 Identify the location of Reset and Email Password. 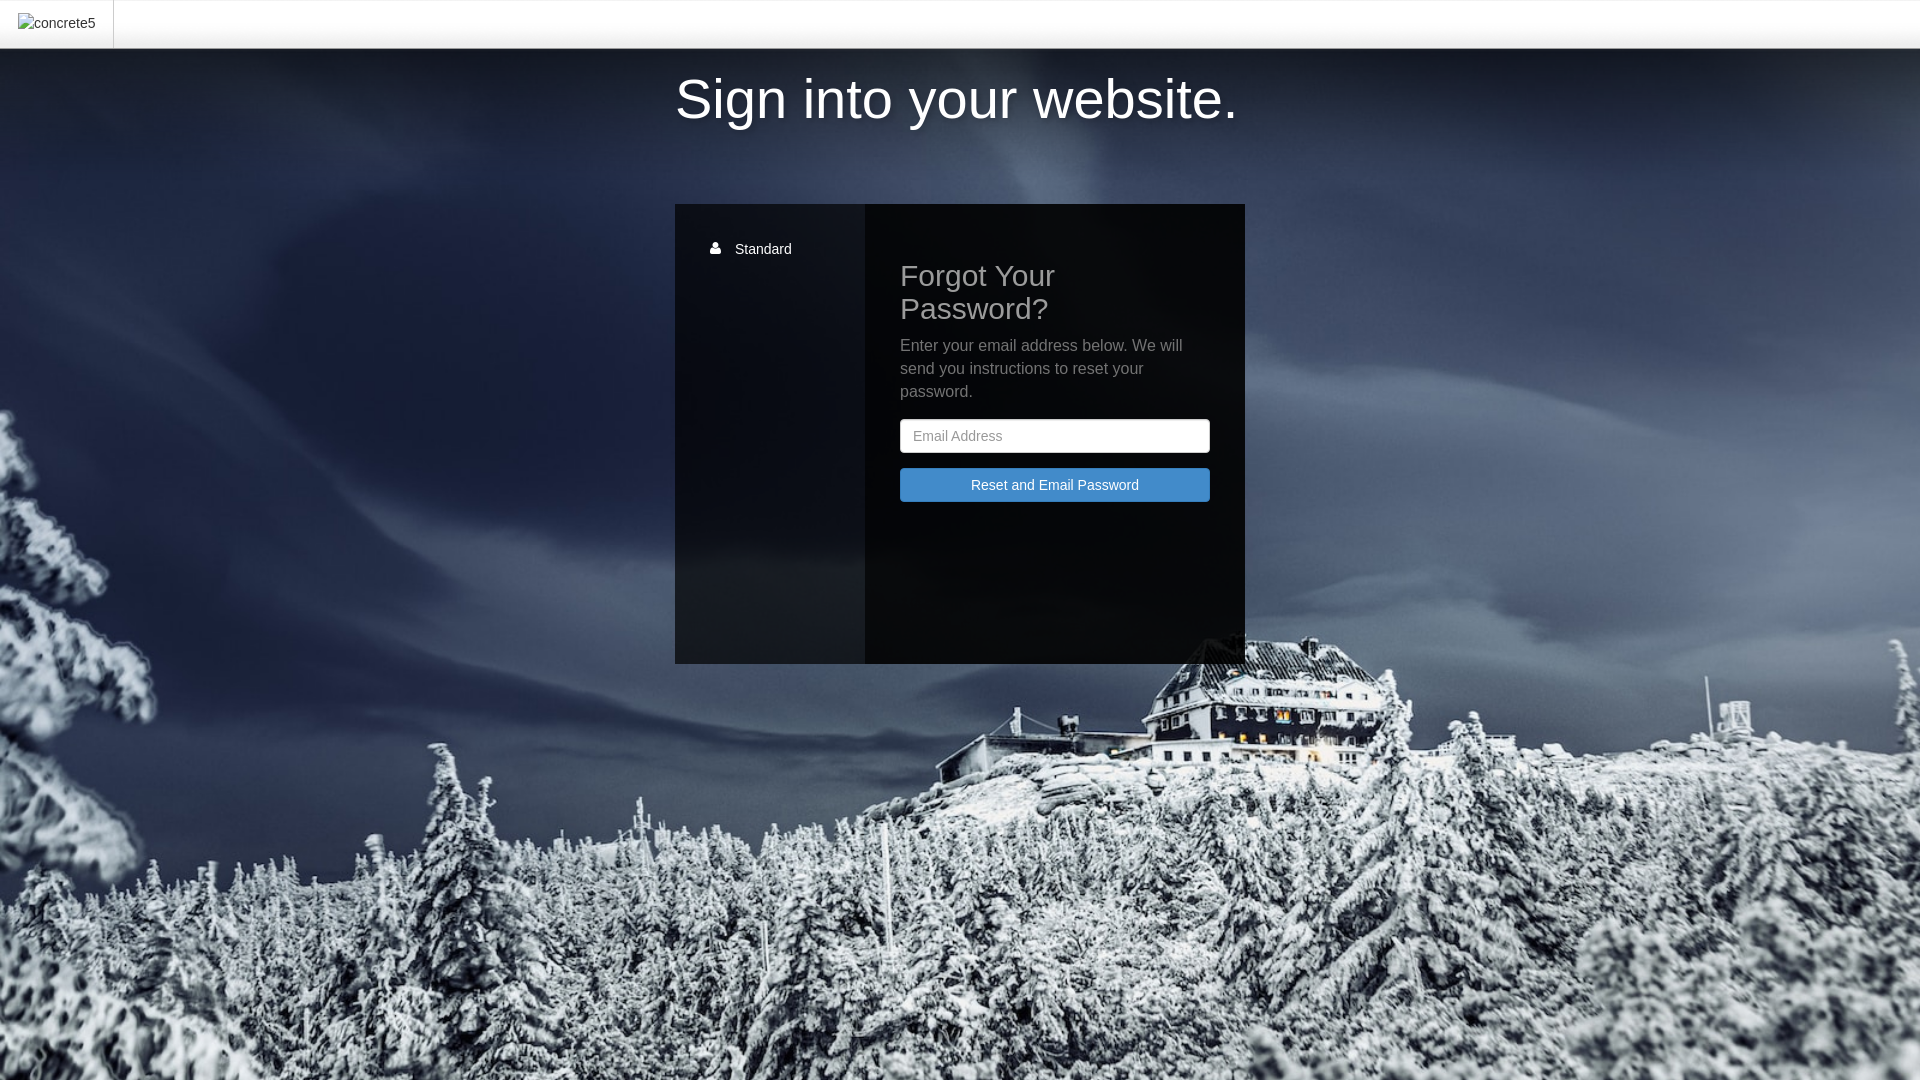
(1055, 485).